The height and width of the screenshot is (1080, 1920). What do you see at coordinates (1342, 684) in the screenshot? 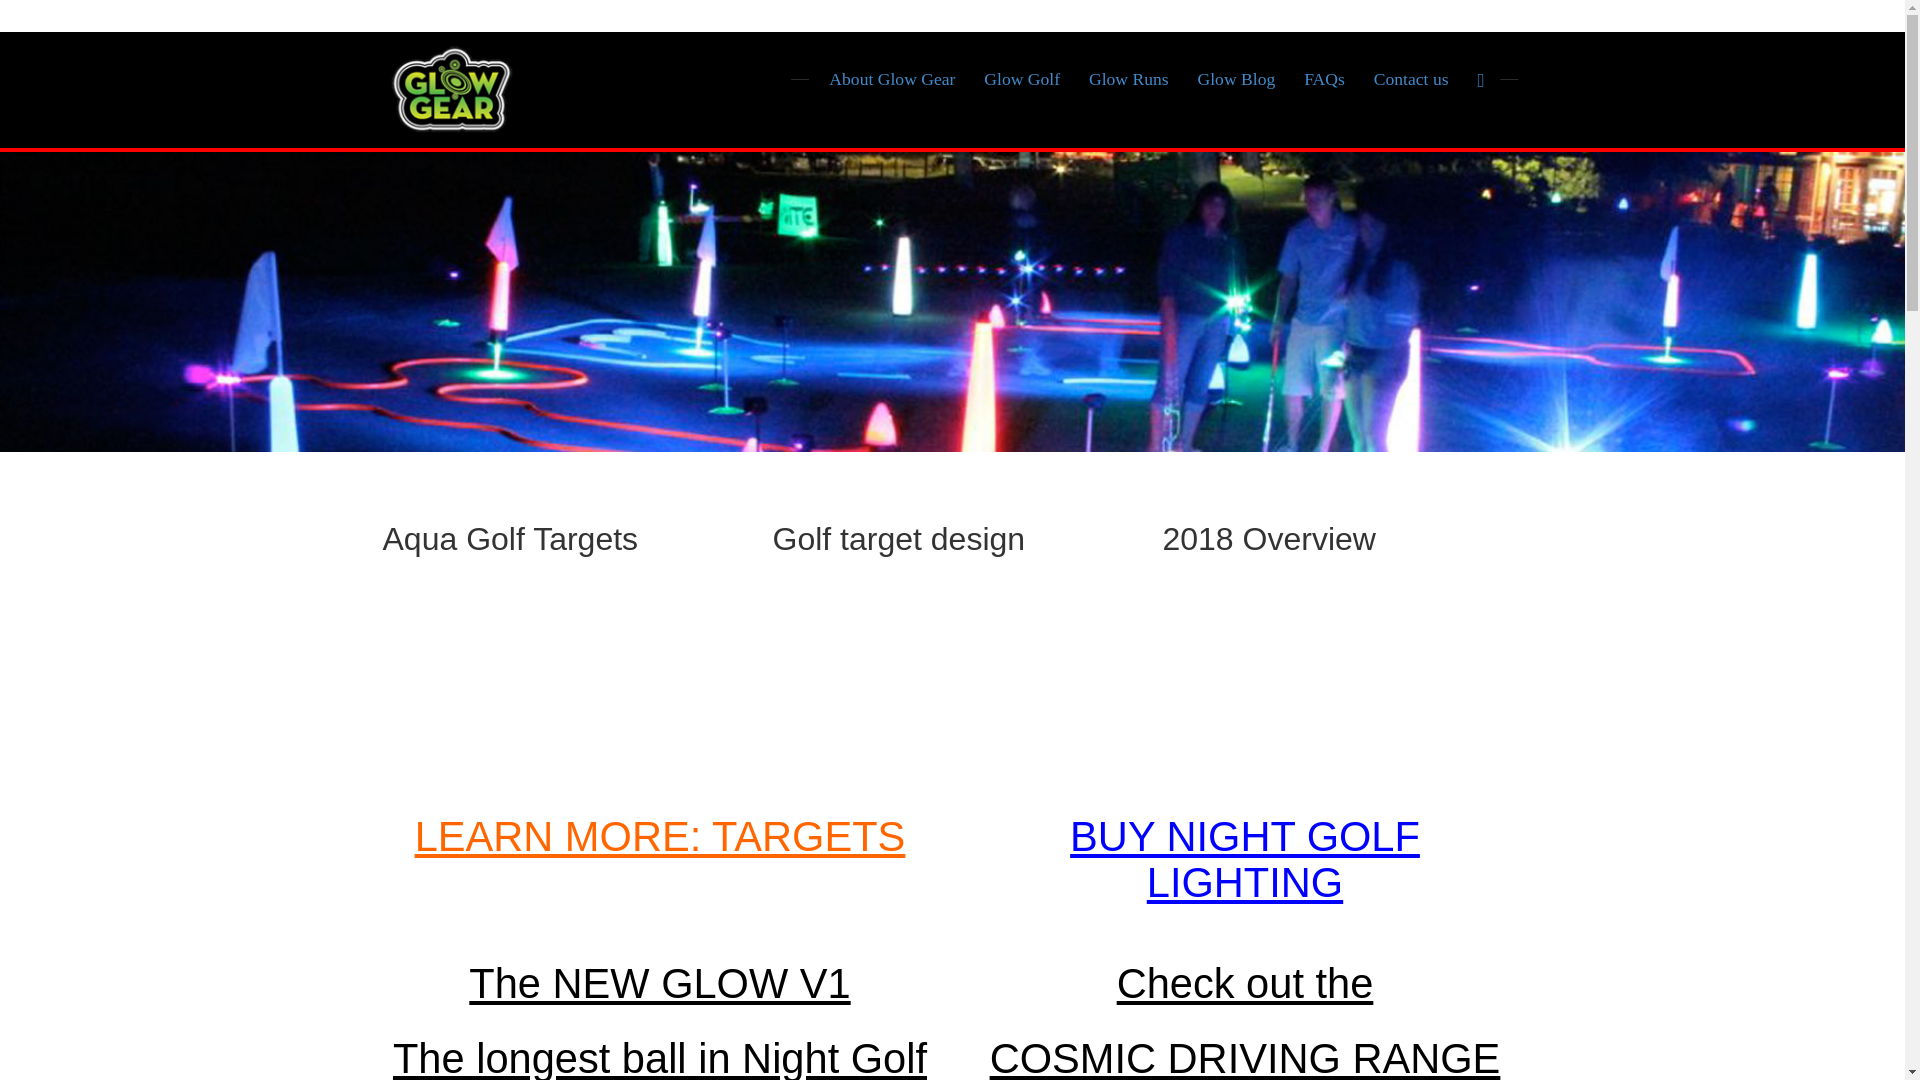
I see `Glowgear Driving Range Targets` at bounding box center [1342, 684].